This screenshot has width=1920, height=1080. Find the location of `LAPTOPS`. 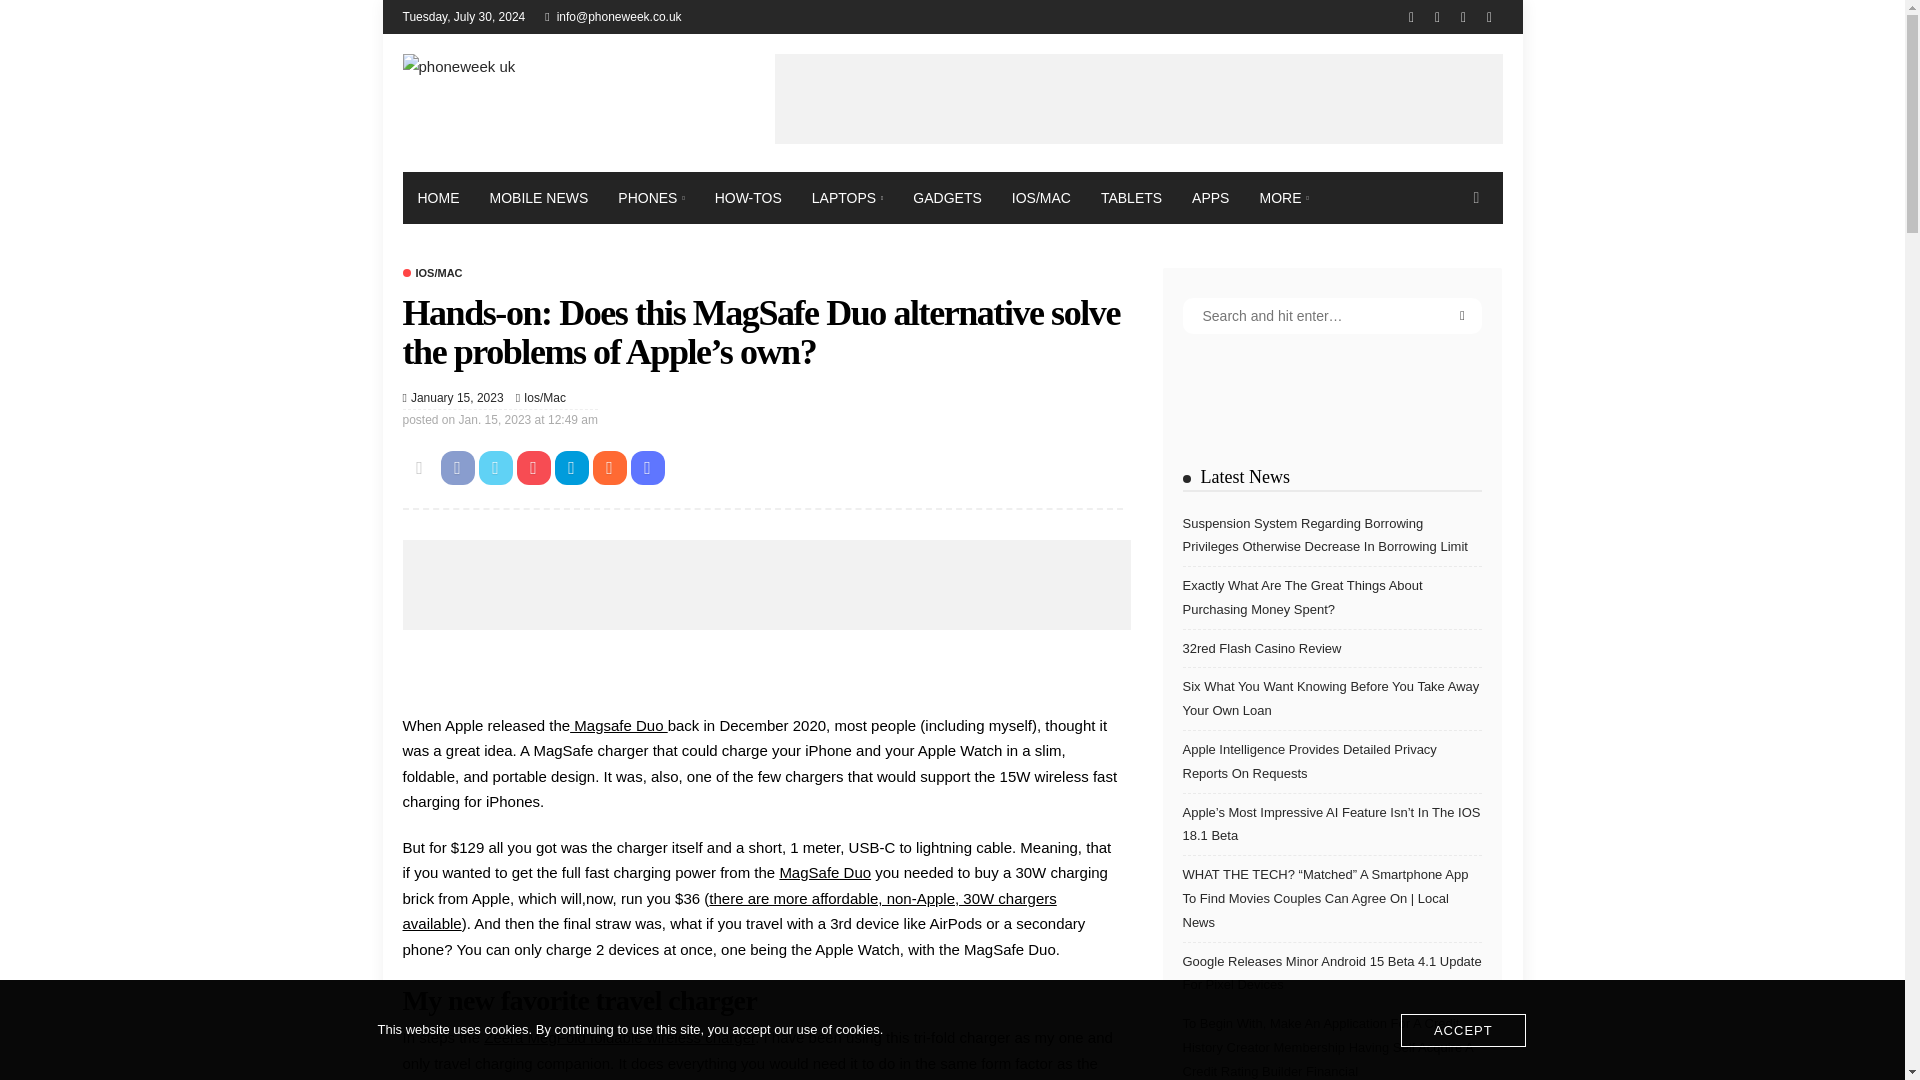

LAPTOPS is located at coordinates (847, 197).